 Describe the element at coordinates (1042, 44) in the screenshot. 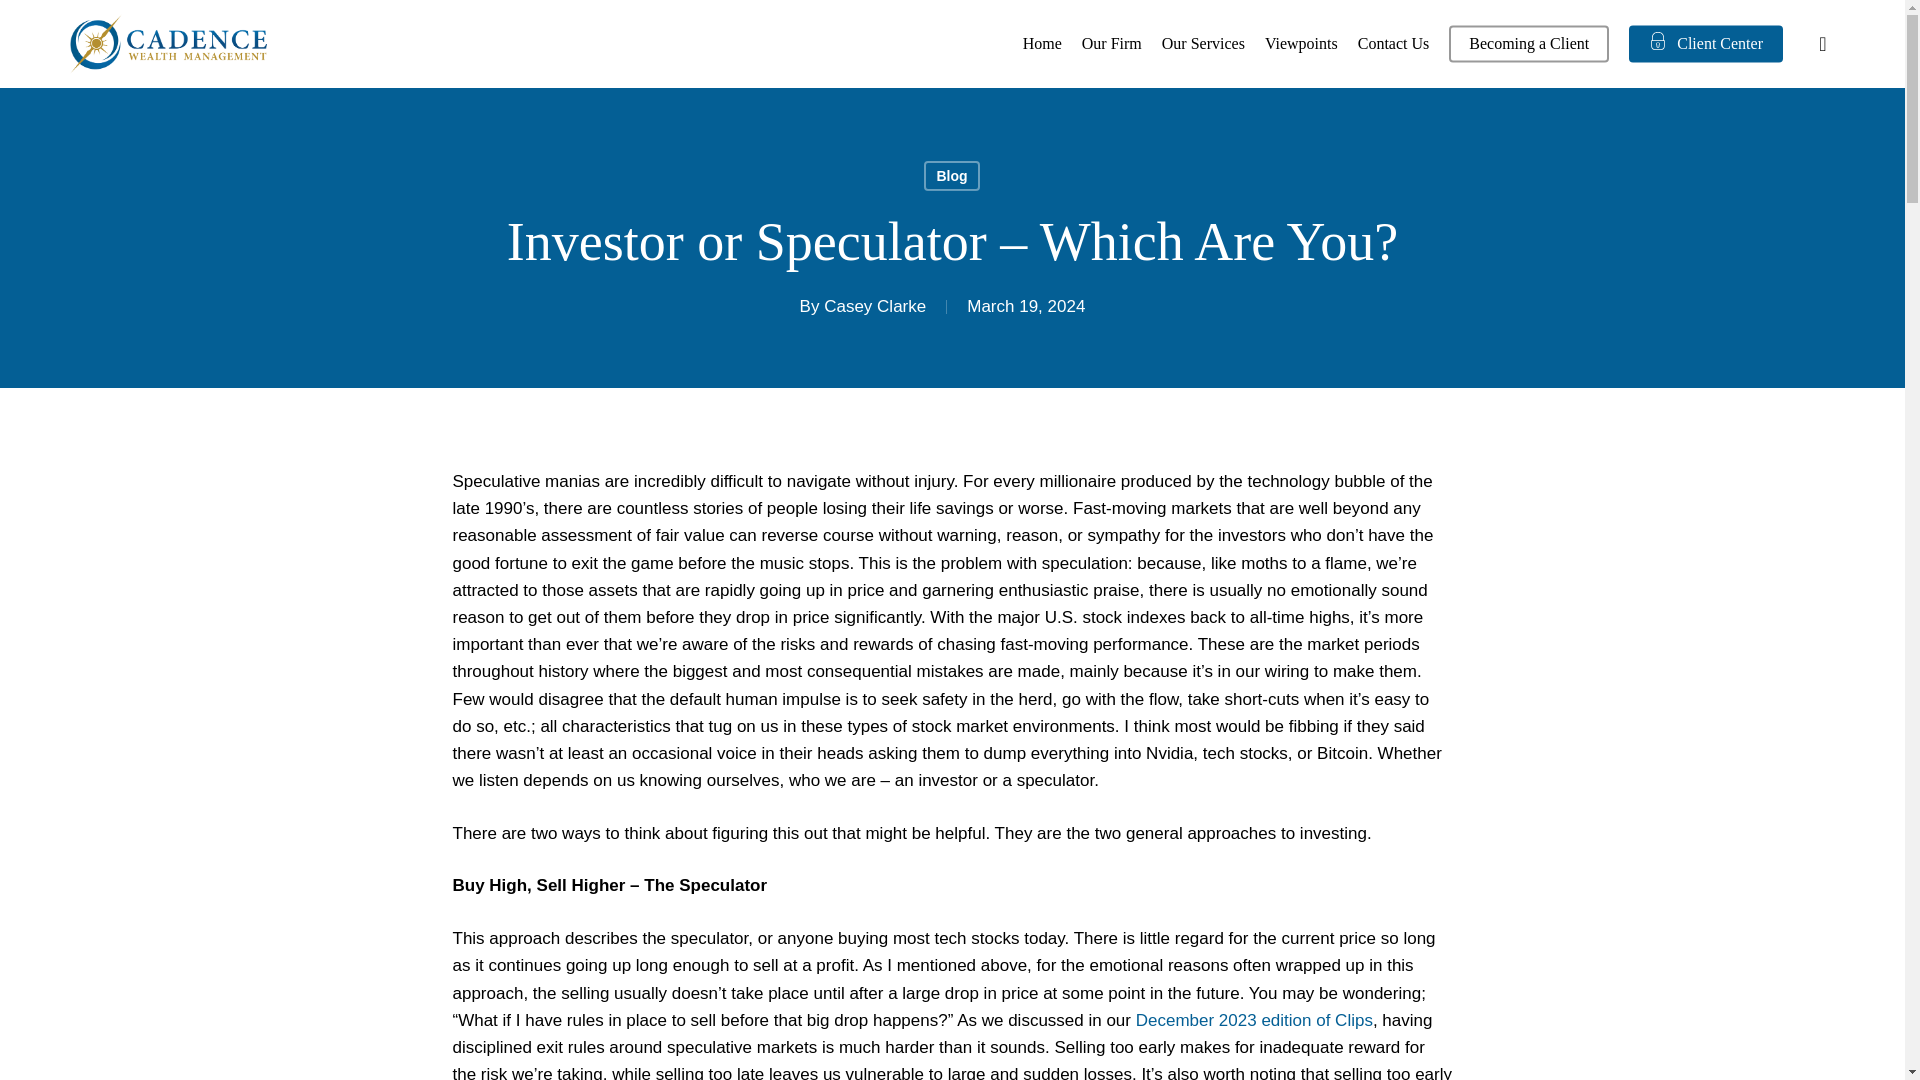

I see `Home` at that location.